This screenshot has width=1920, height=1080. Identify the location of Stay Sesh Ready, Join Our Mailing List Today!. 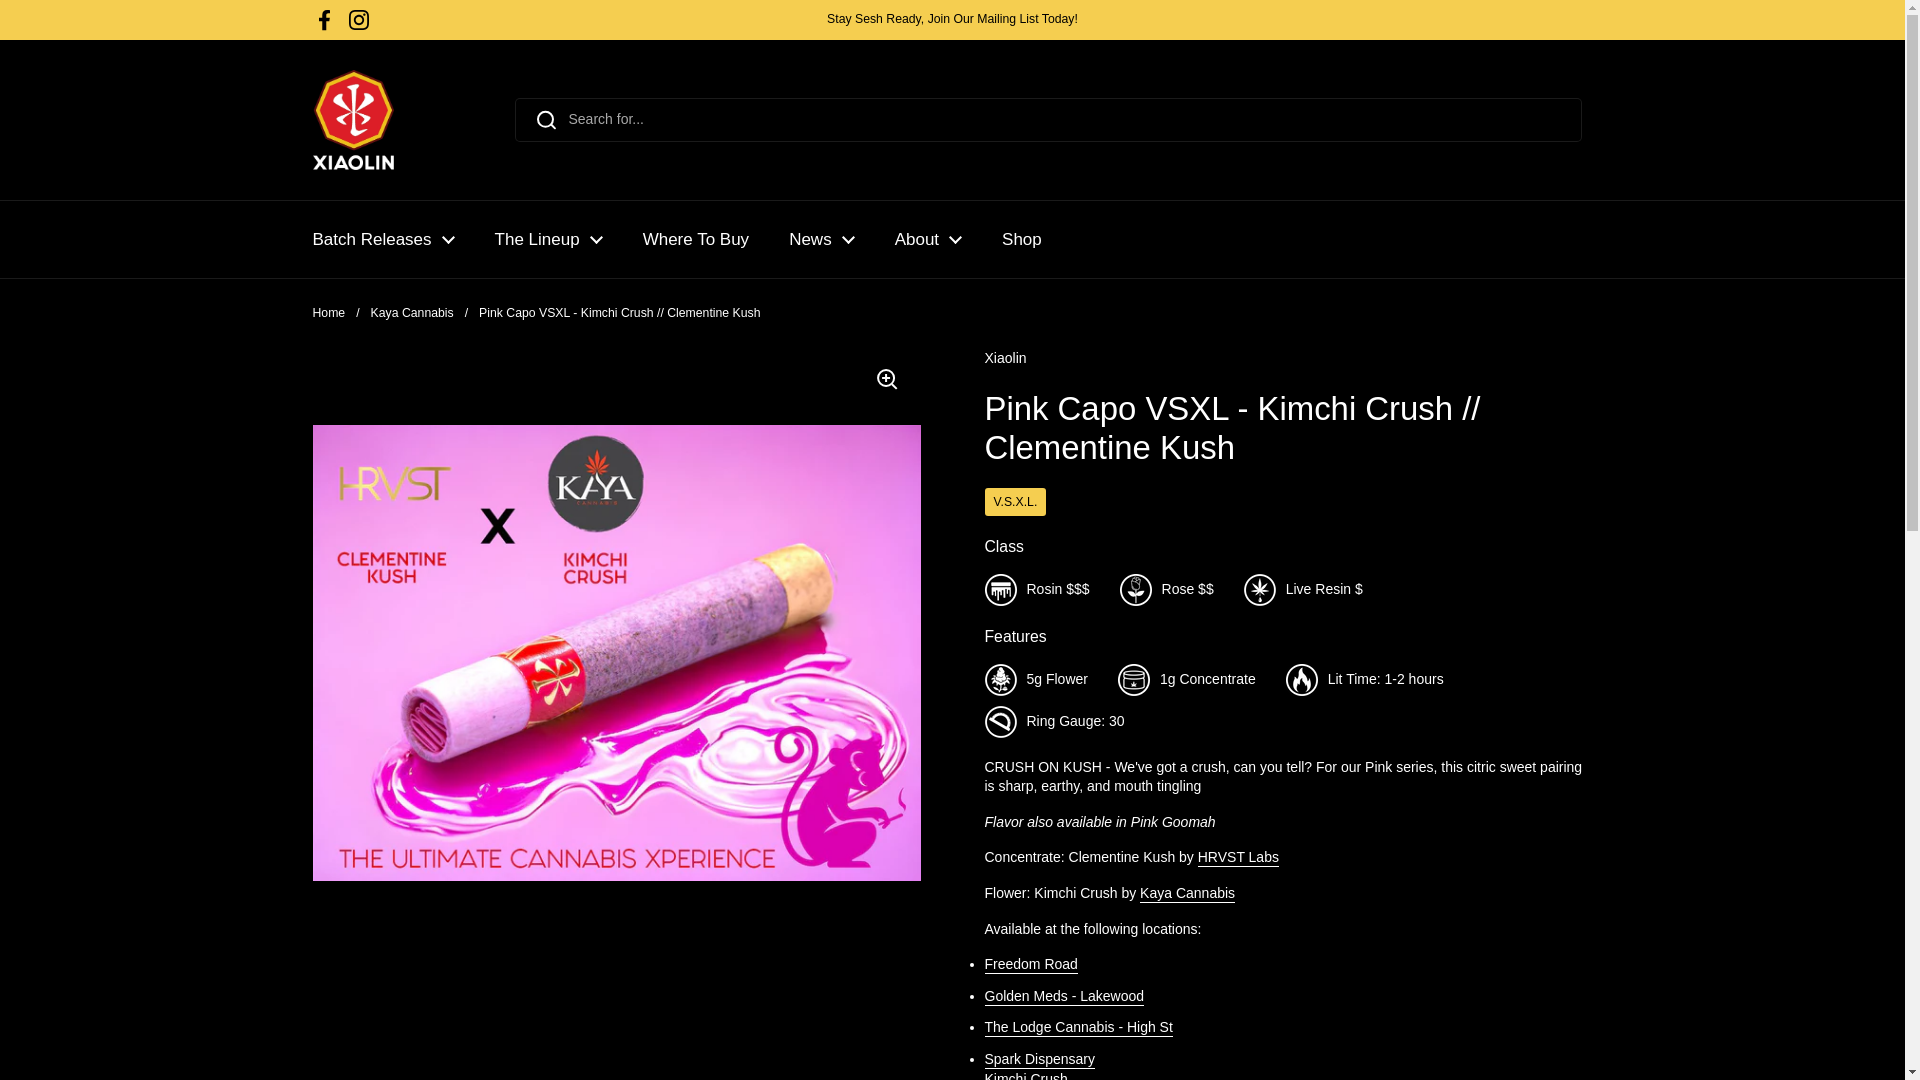
(952, 18).